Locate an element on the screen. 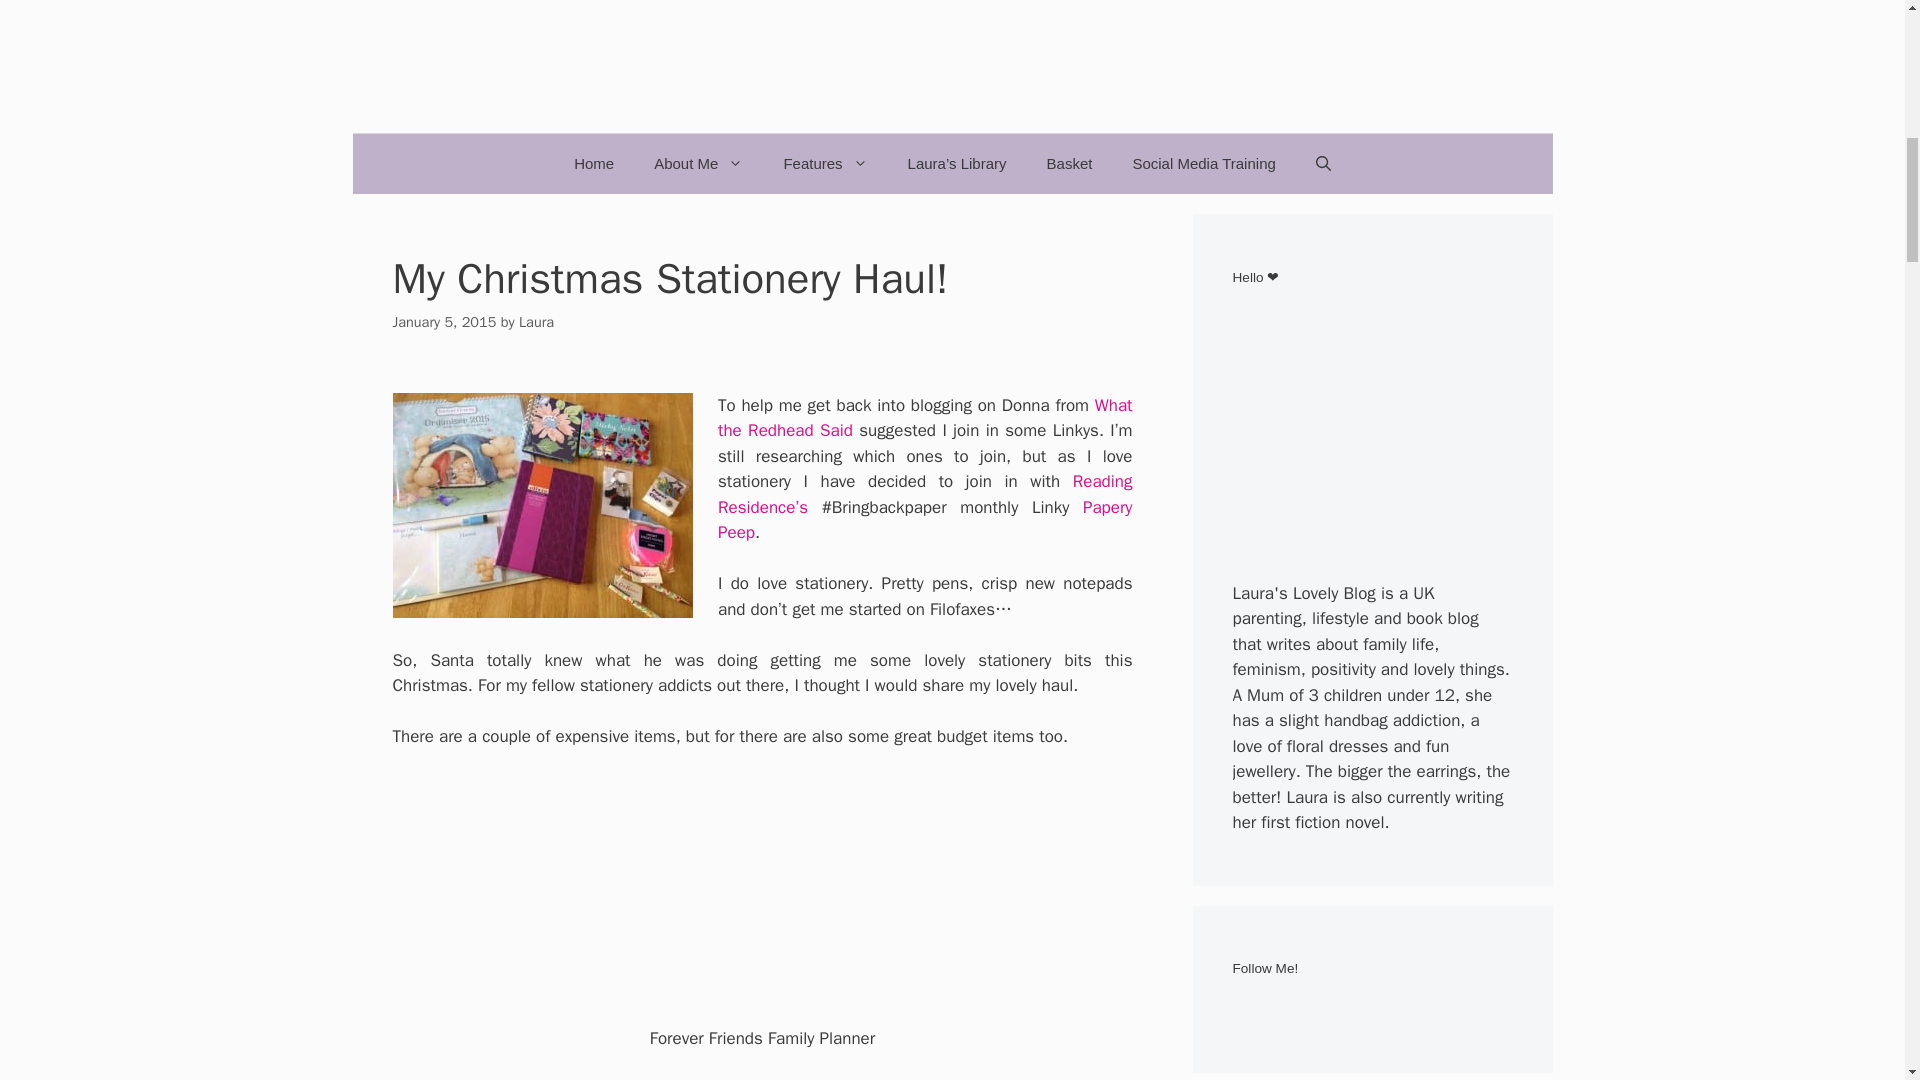 The height and width of the screenshot is (1080, 1920). Basket is located at coordinates (1070, 164).